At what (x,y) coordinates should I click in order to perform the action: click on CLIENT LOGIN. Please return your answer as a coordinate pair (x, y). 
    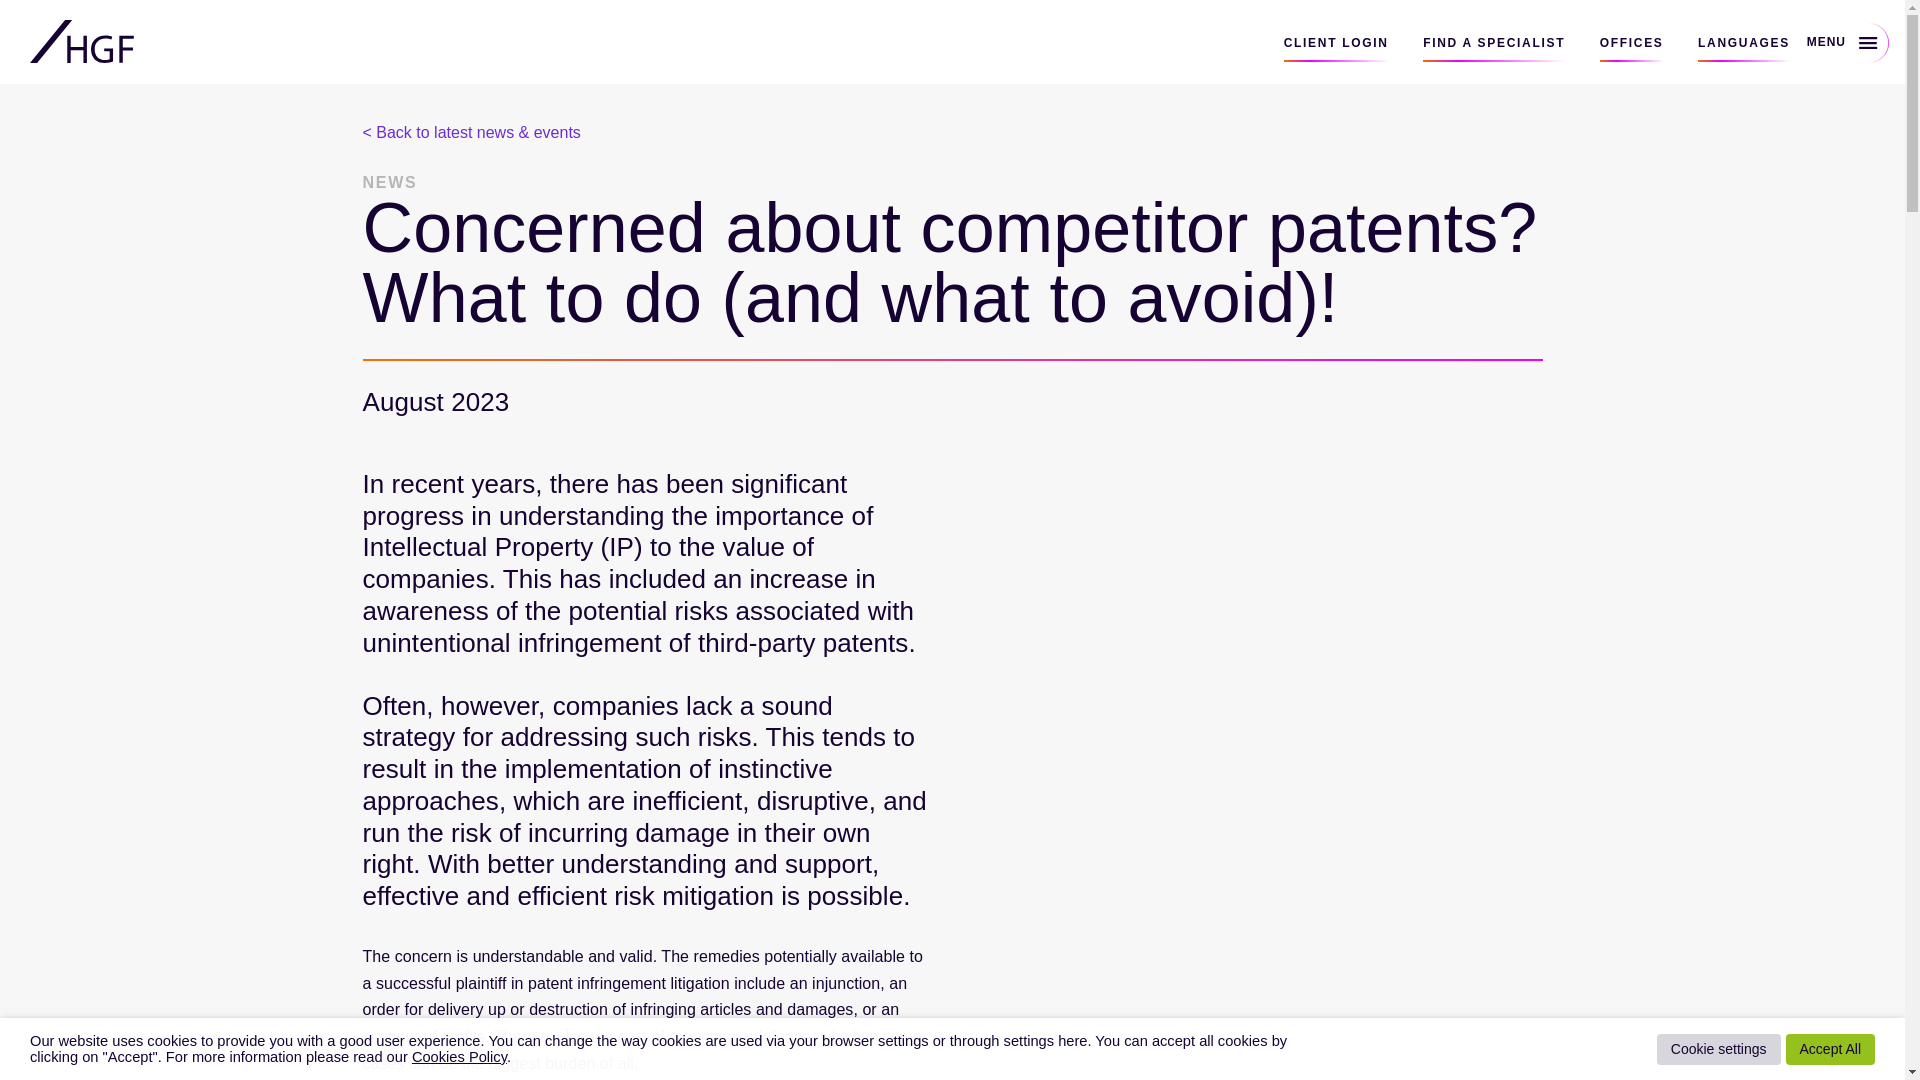
    Looking at the image, I should click on (1336, 48).